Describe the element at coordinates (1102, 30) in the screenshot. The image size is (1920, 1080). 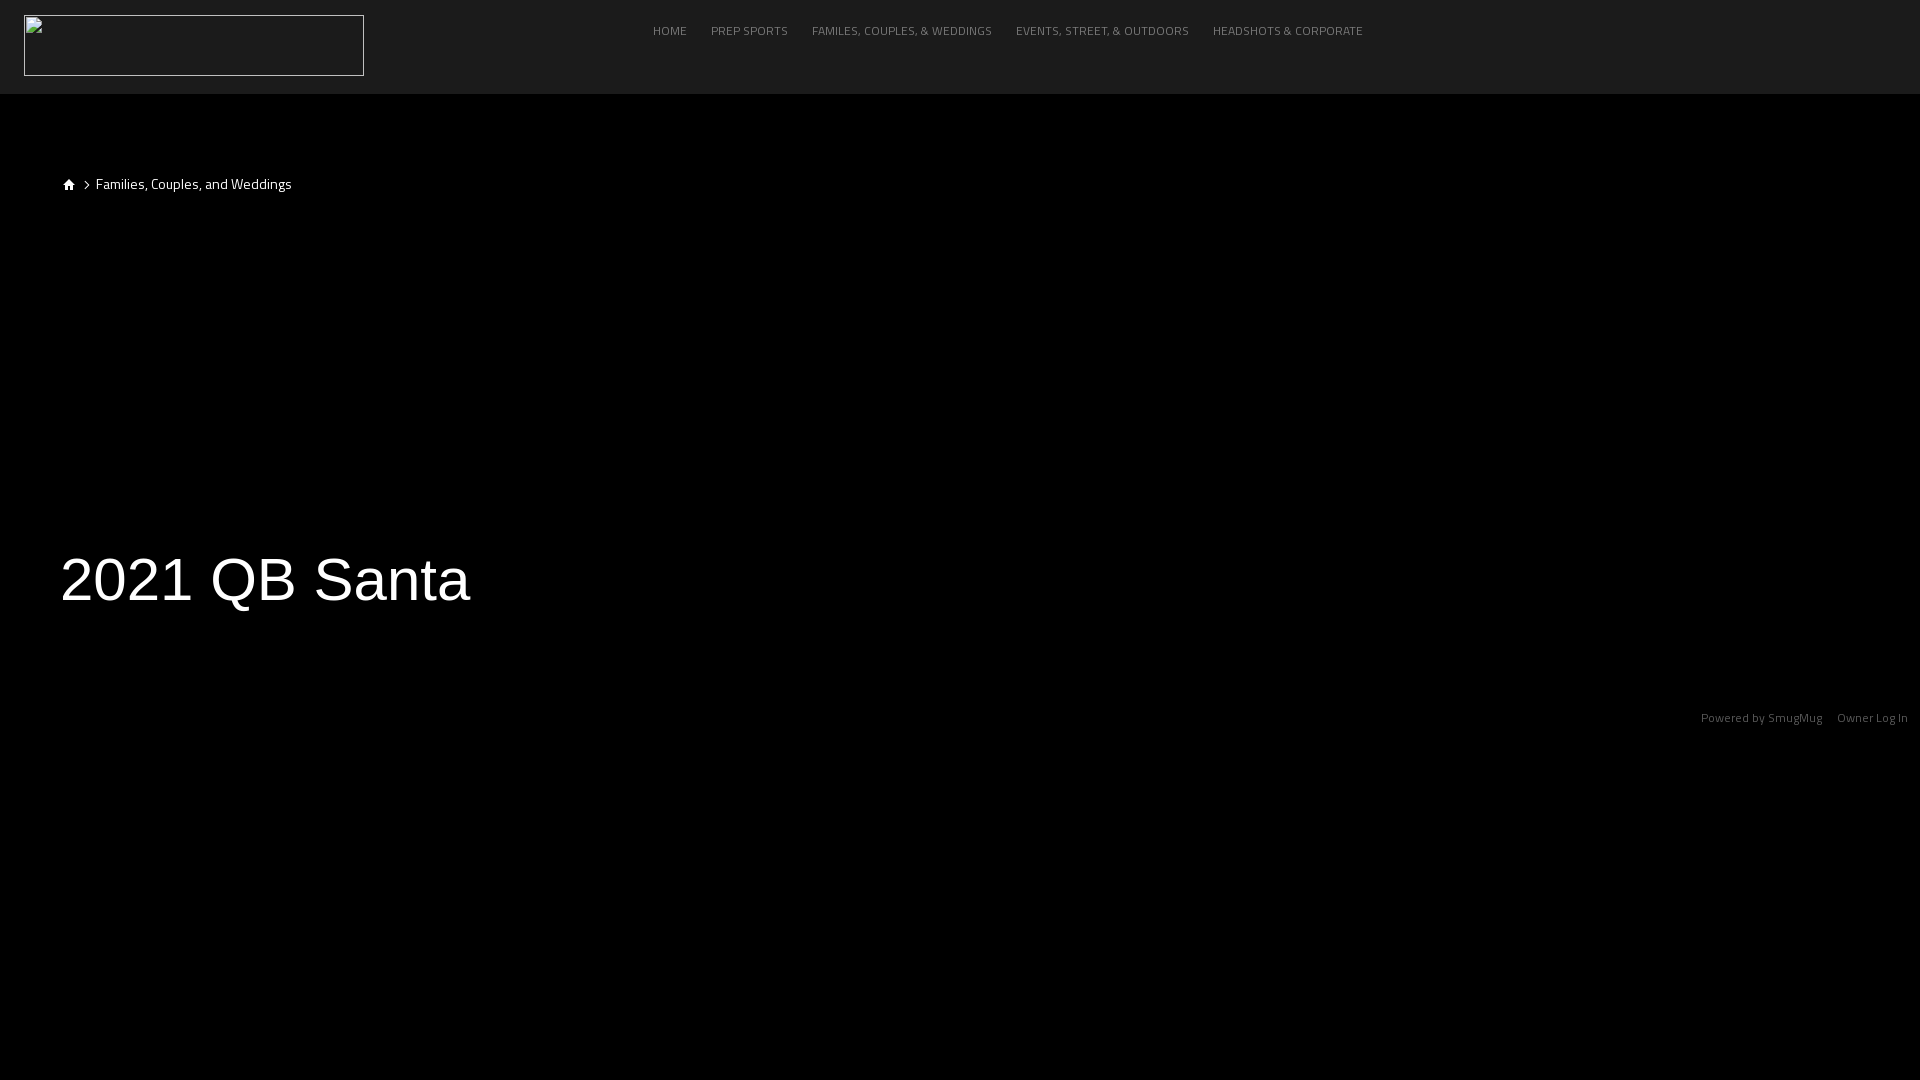
I see `EVENTS, STREET, & OUTDOORS` at that location.